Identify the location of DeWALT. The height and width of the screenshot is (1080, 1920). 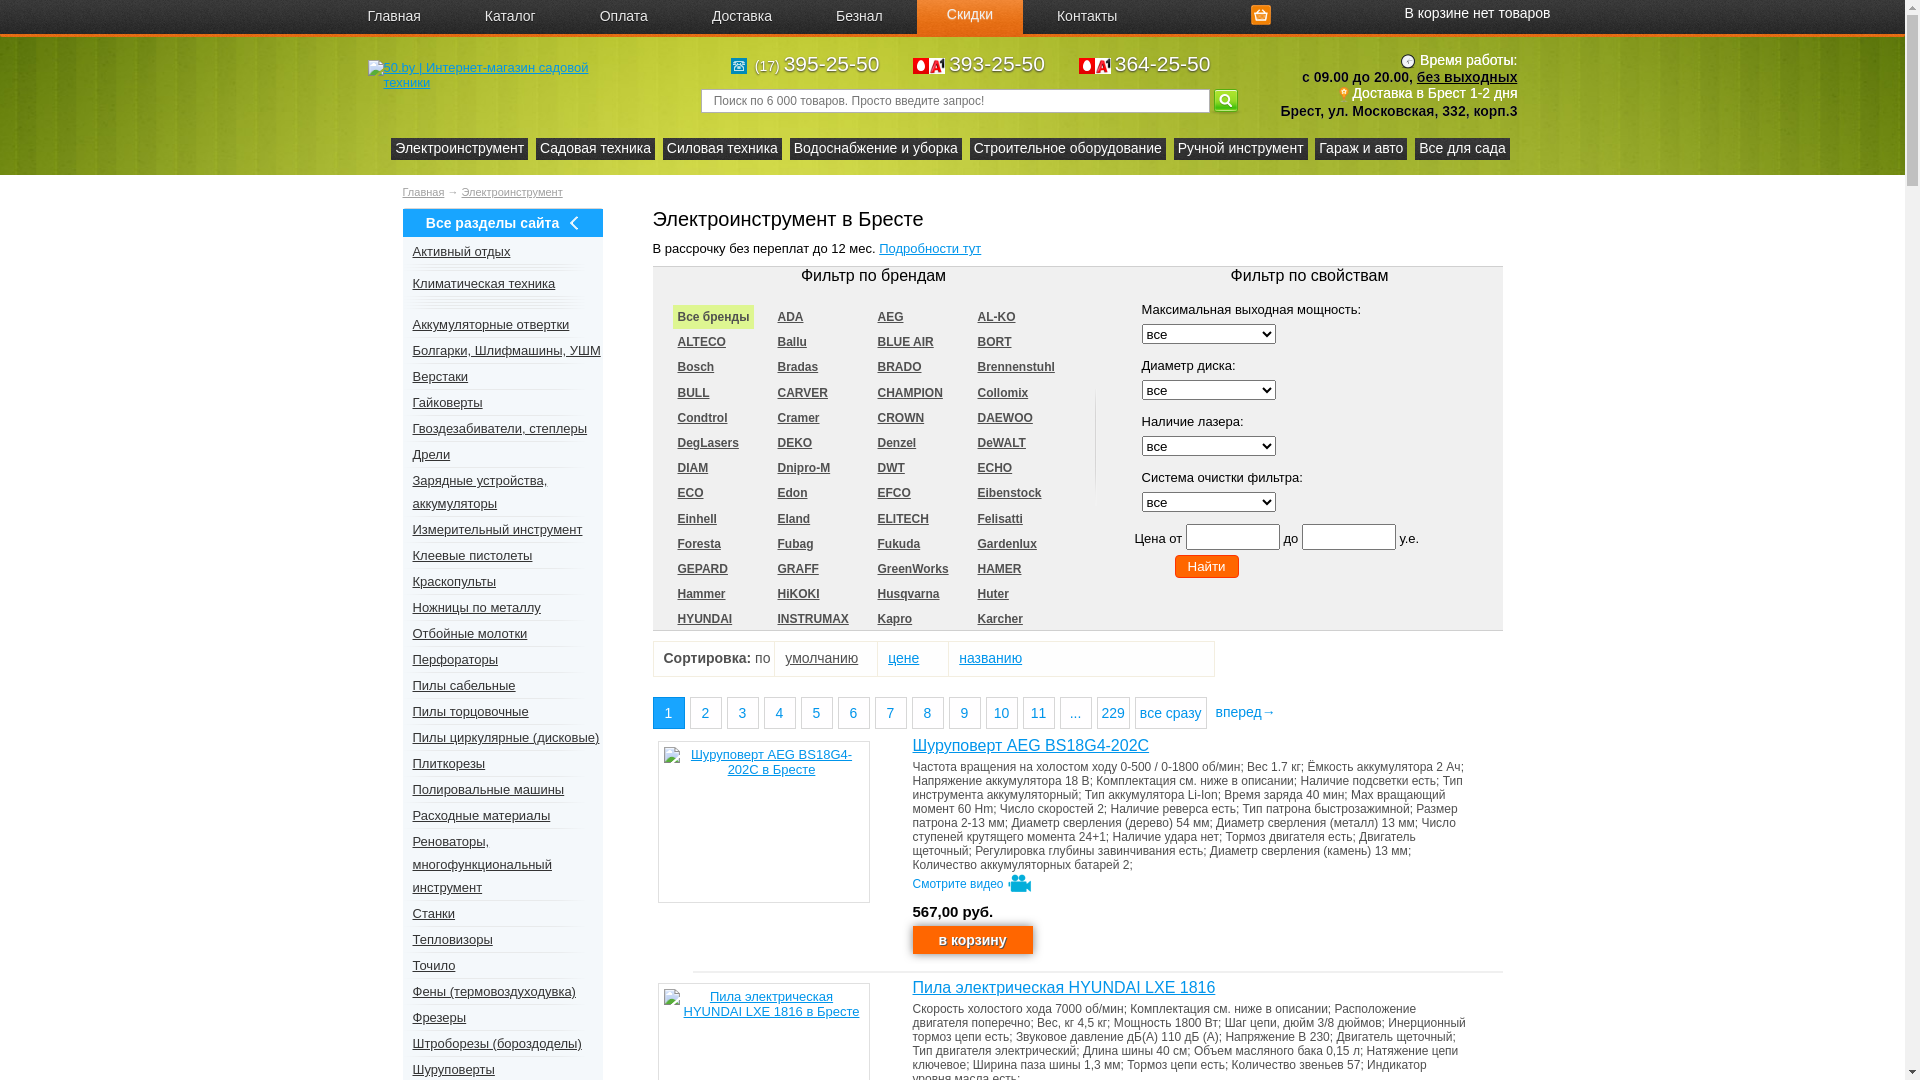
(1001, 443).